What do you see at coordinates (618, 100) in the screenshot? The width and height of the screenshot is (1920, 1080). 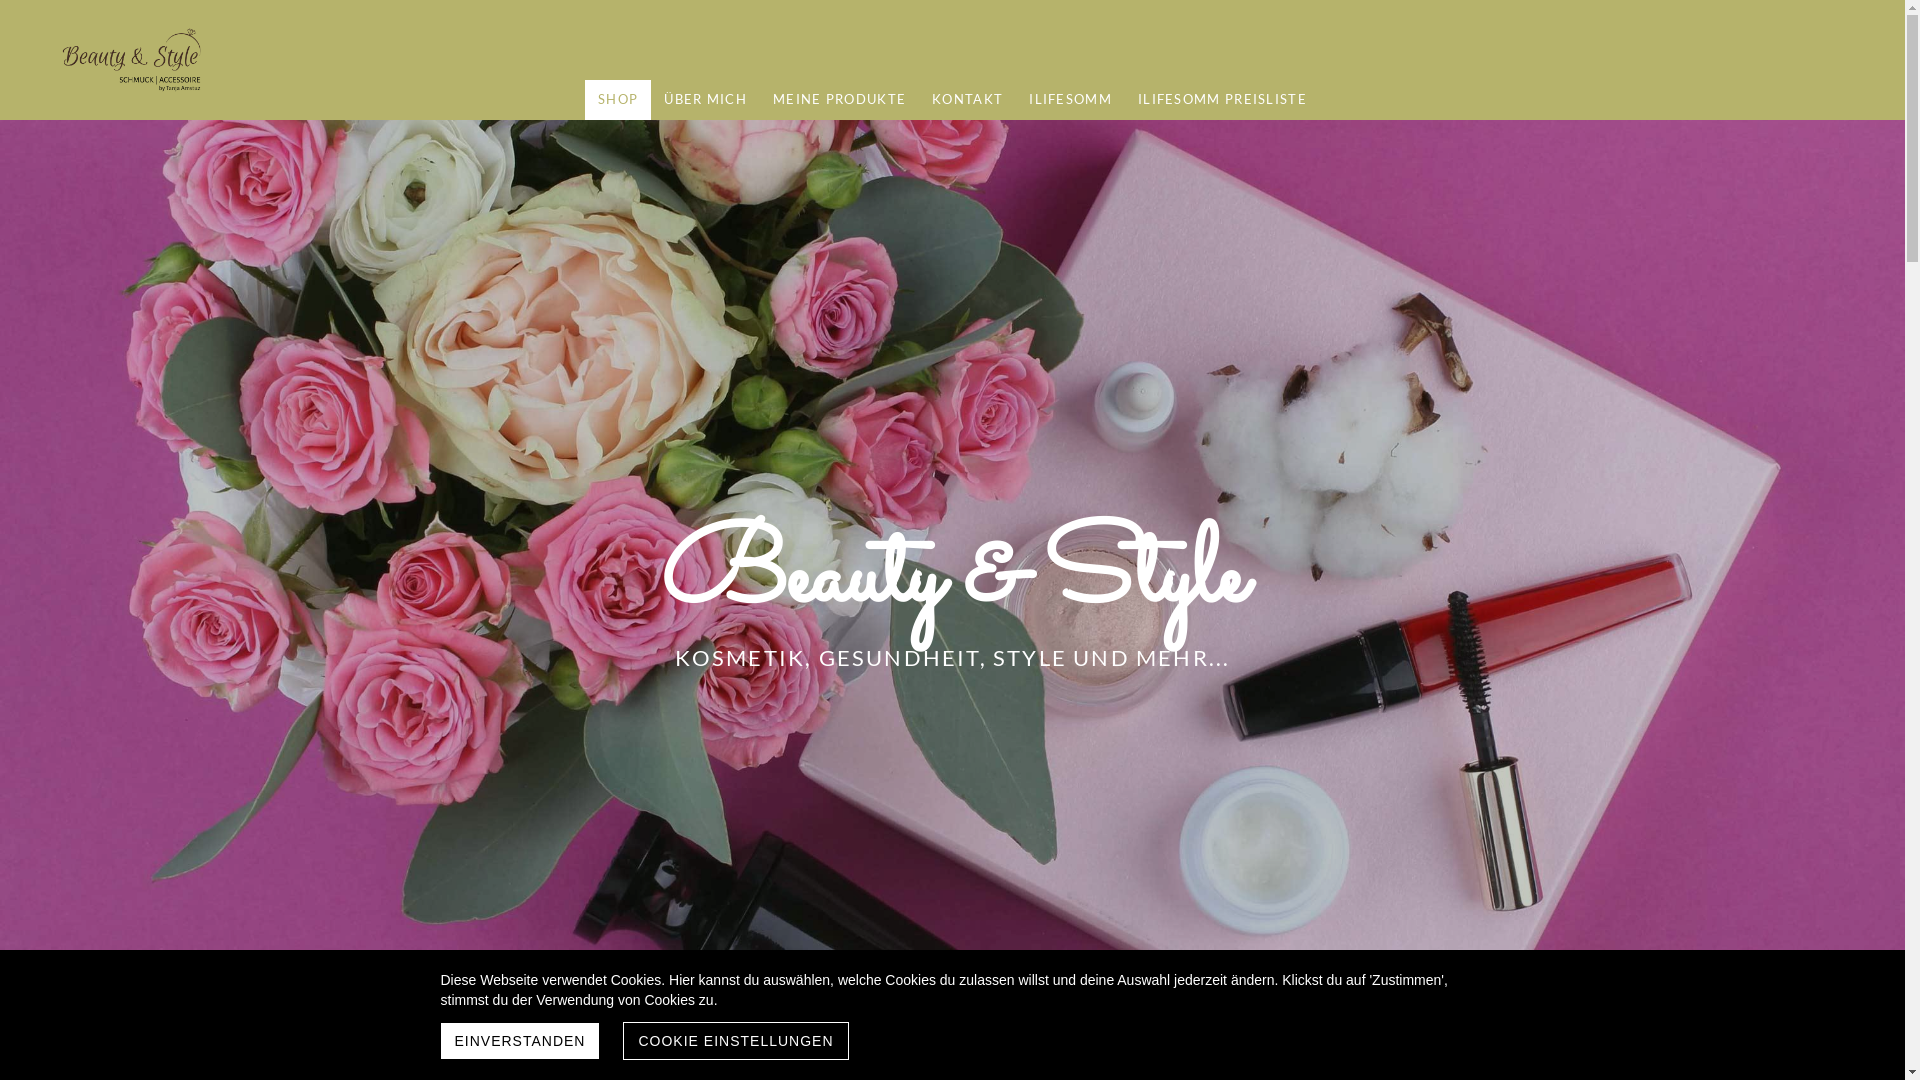 I see `SHOP` at bounding box center [618, 100].